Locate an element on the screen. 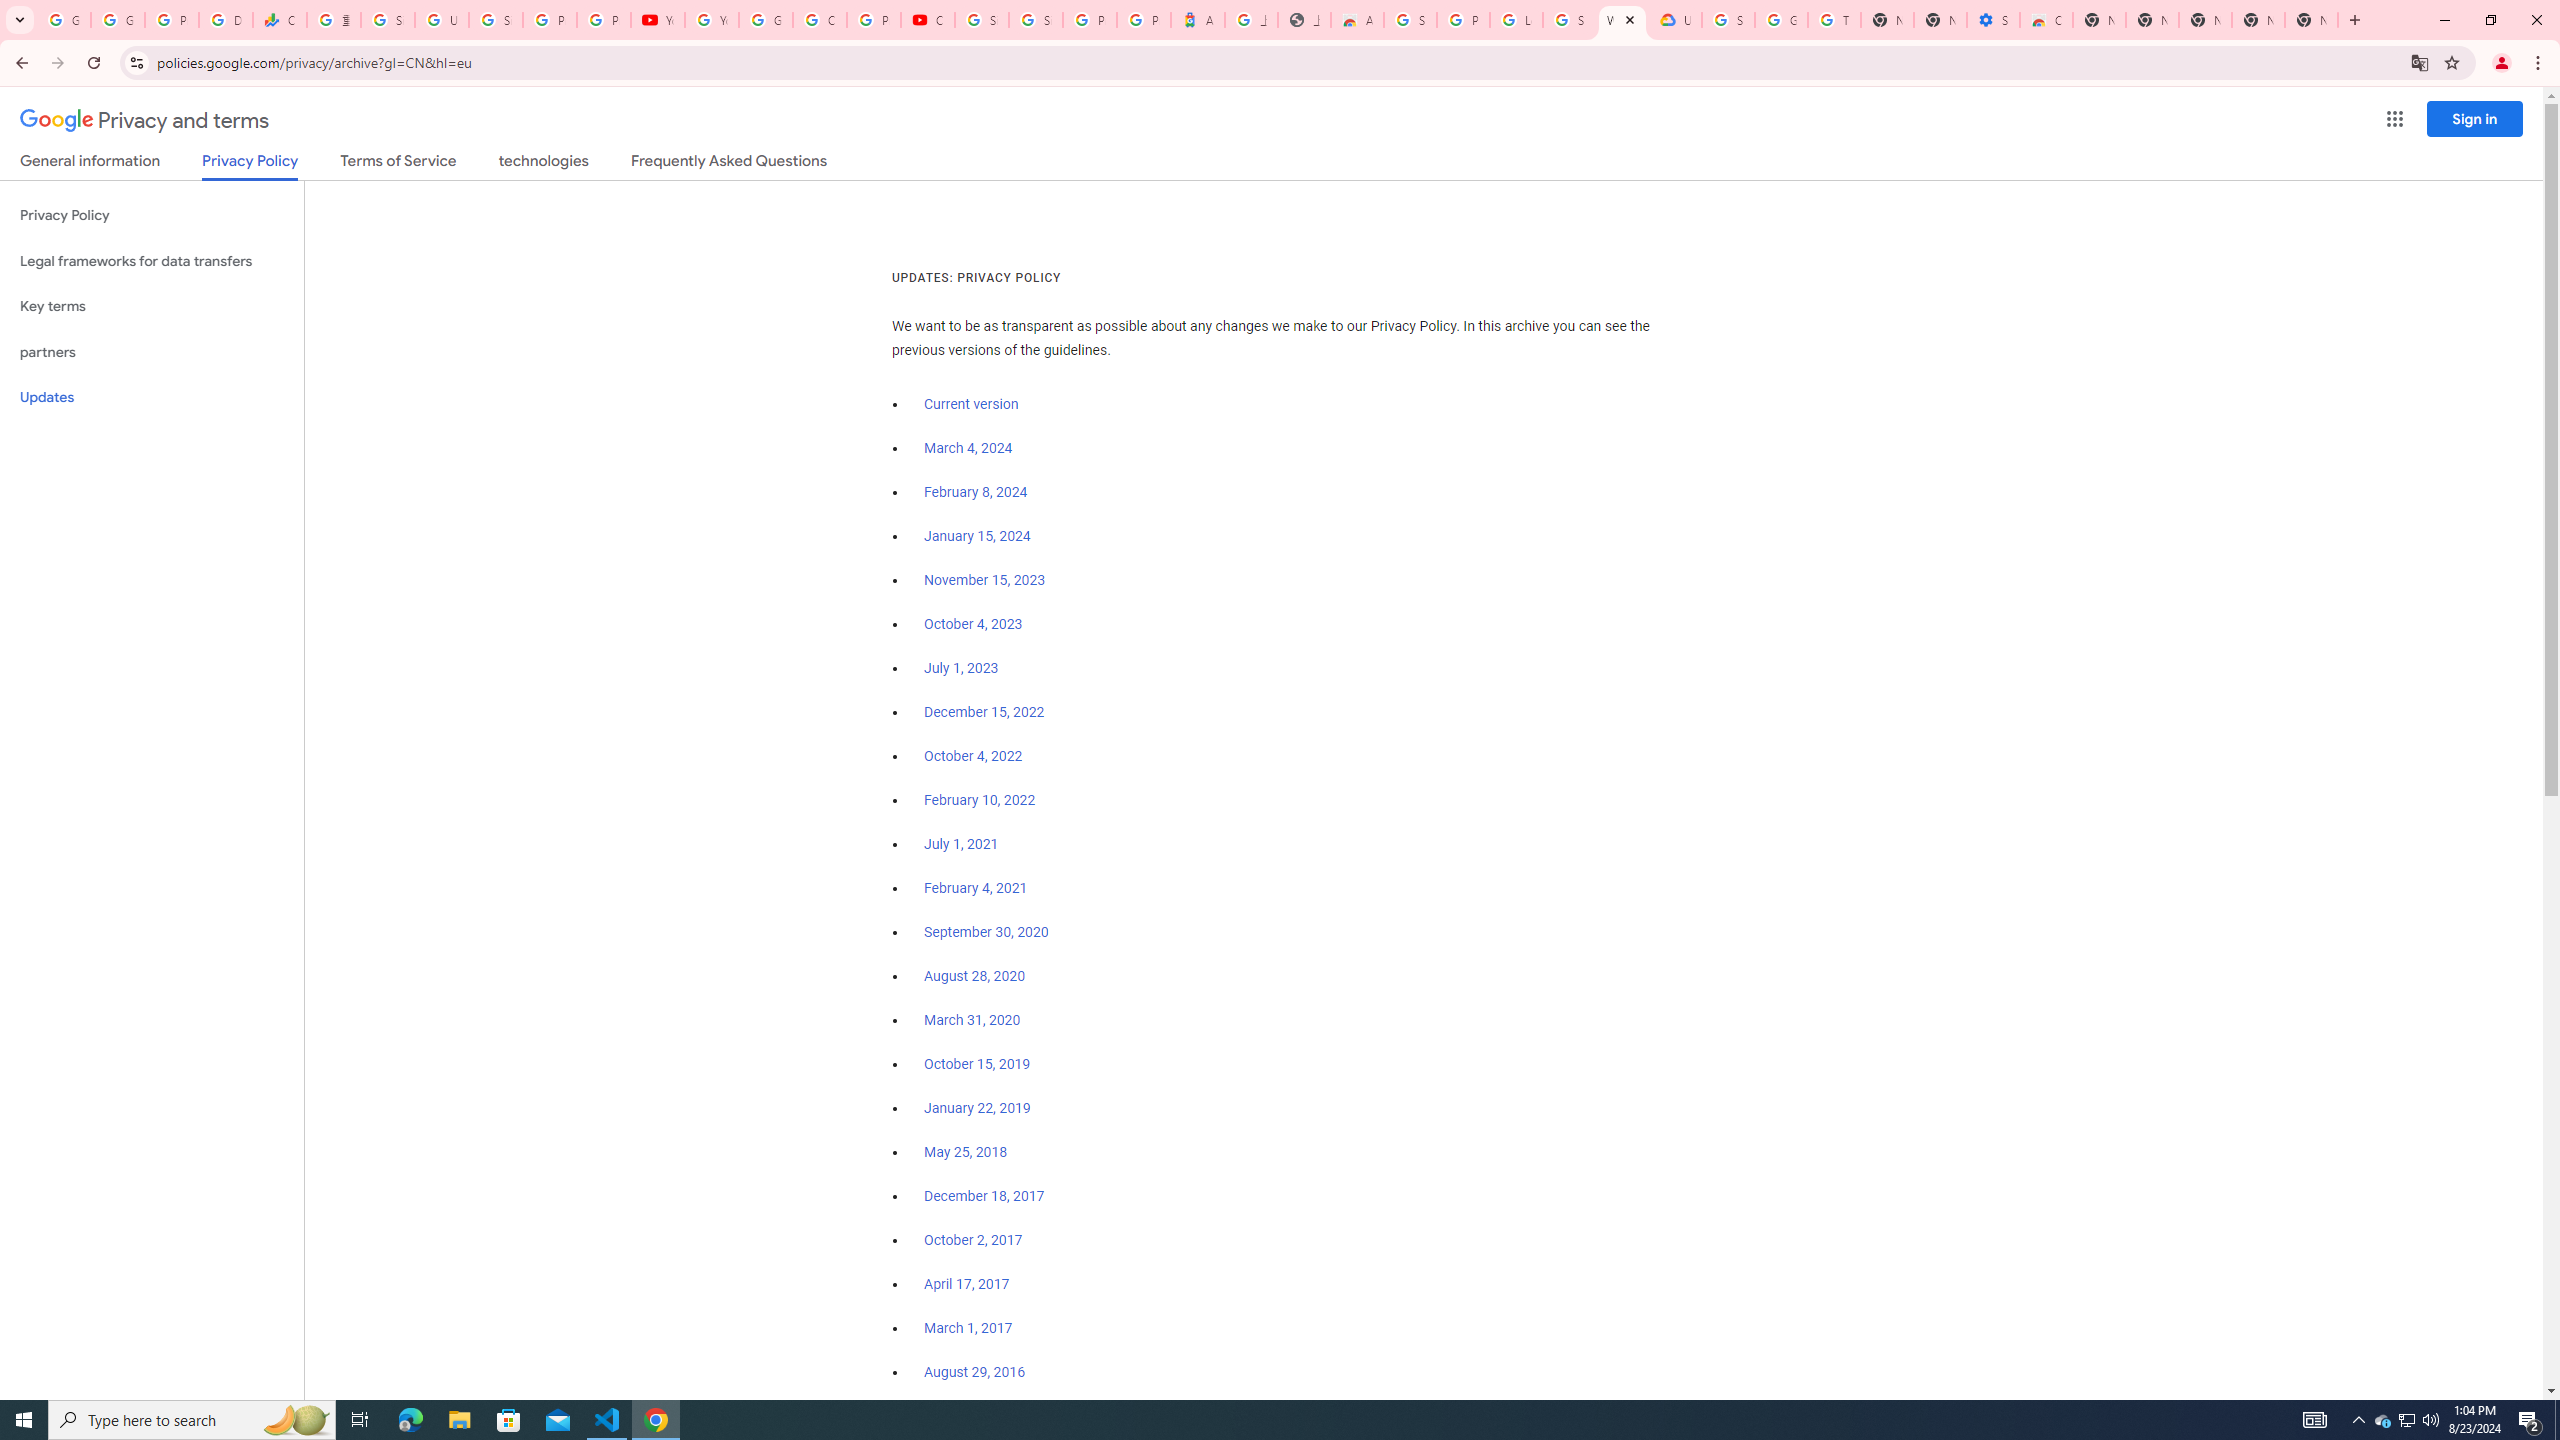  Google Account Help is located at coordinates (765, 20).